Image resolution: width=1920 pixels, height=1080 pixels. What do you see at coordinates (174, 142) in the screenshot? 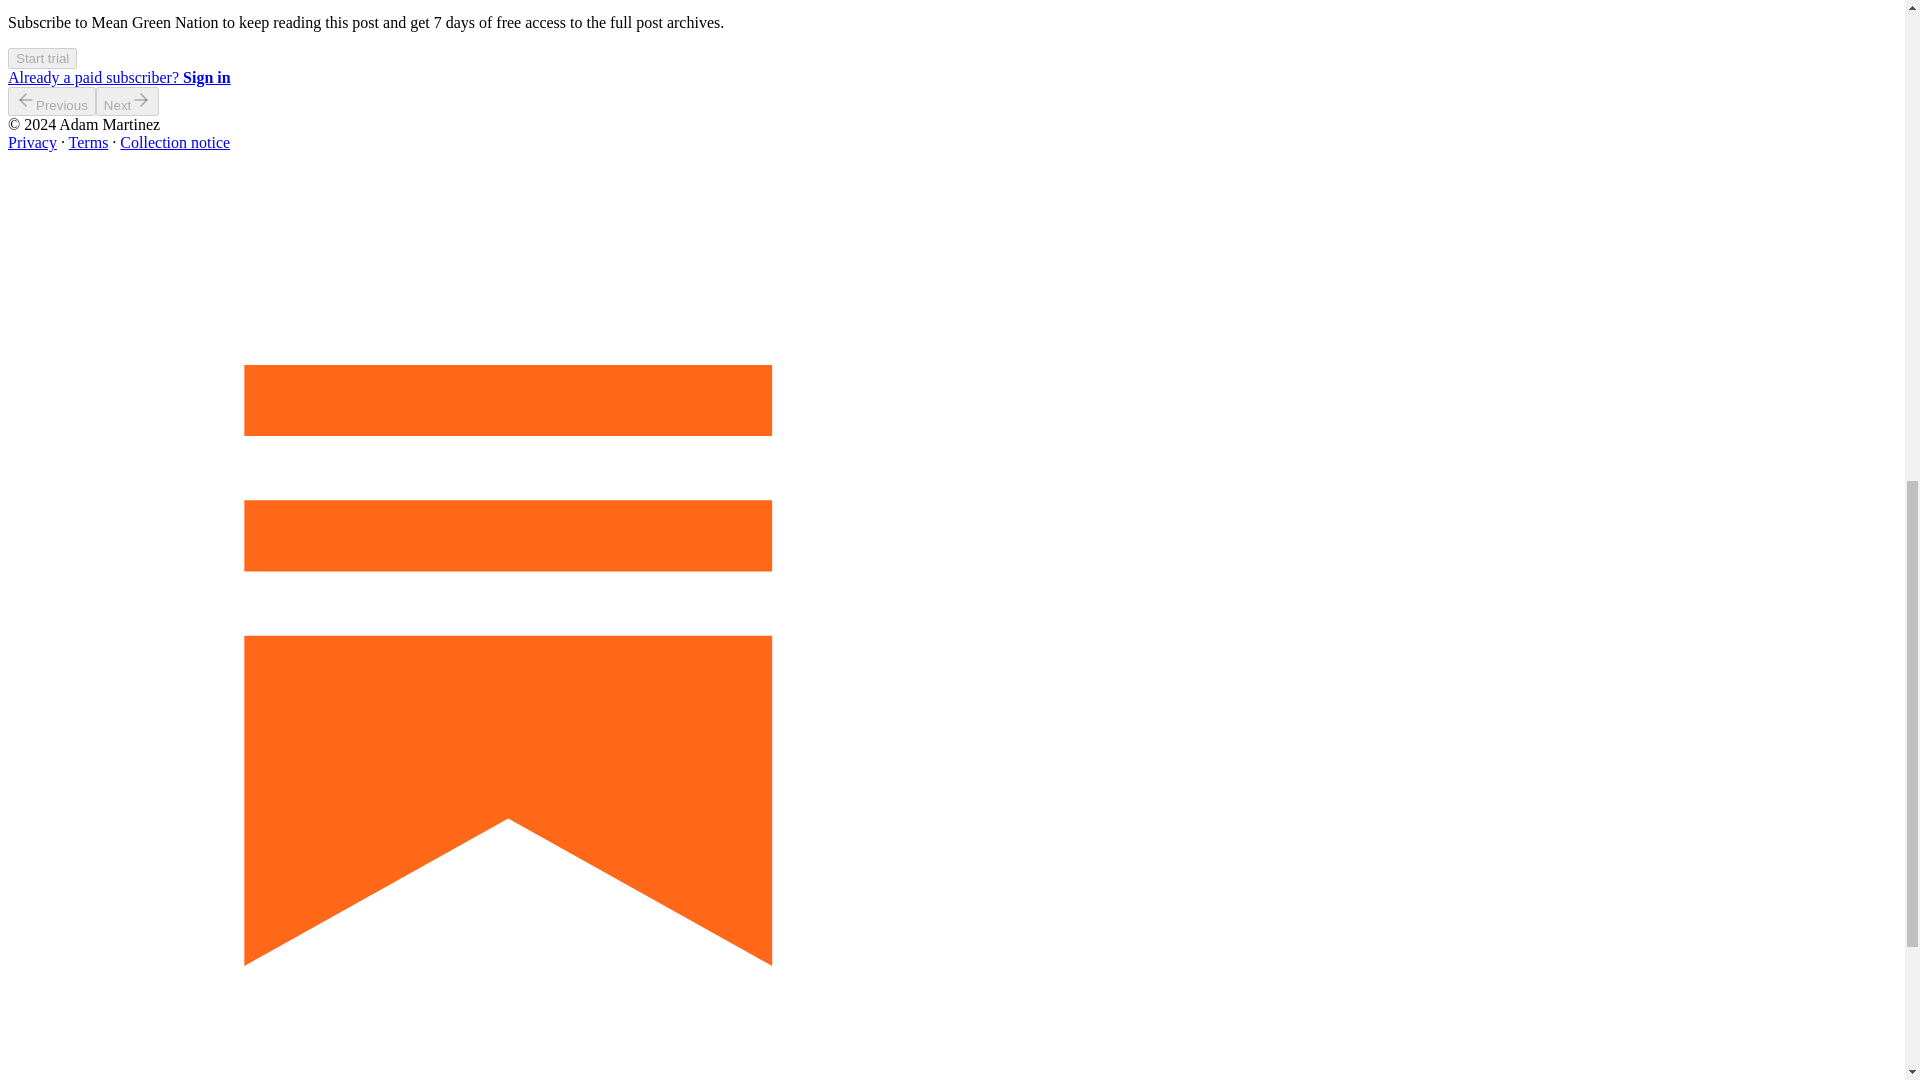
I see `Collection notice` at bounding box center [174, 142].